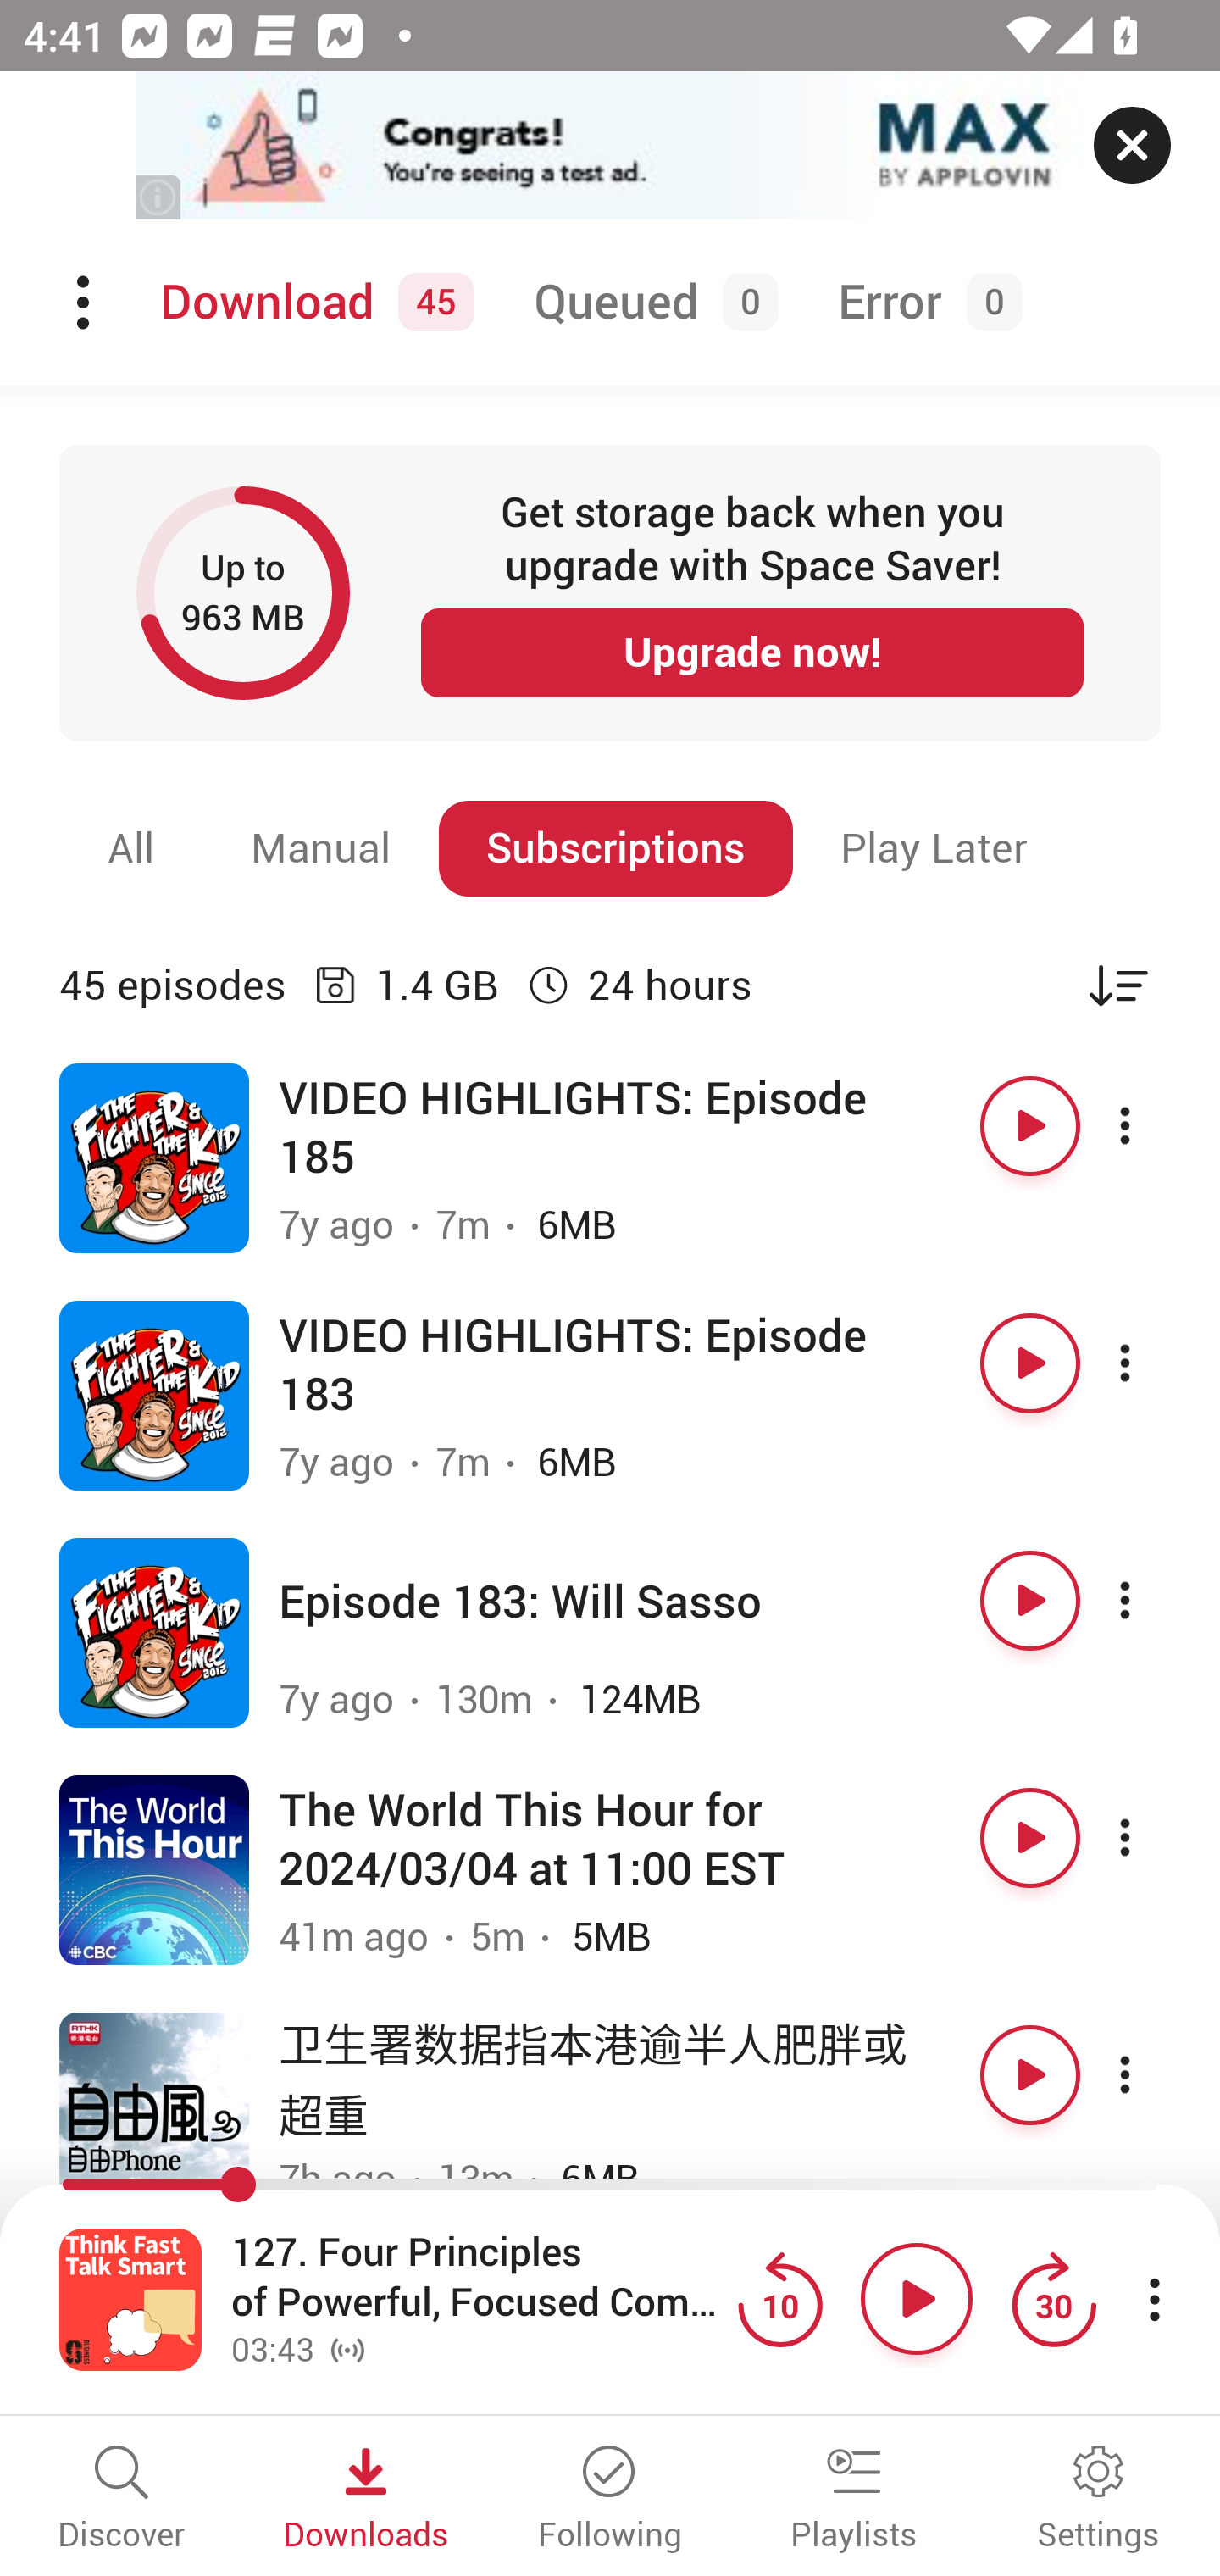  I want to click on Change sort order, so click(1118, 985).